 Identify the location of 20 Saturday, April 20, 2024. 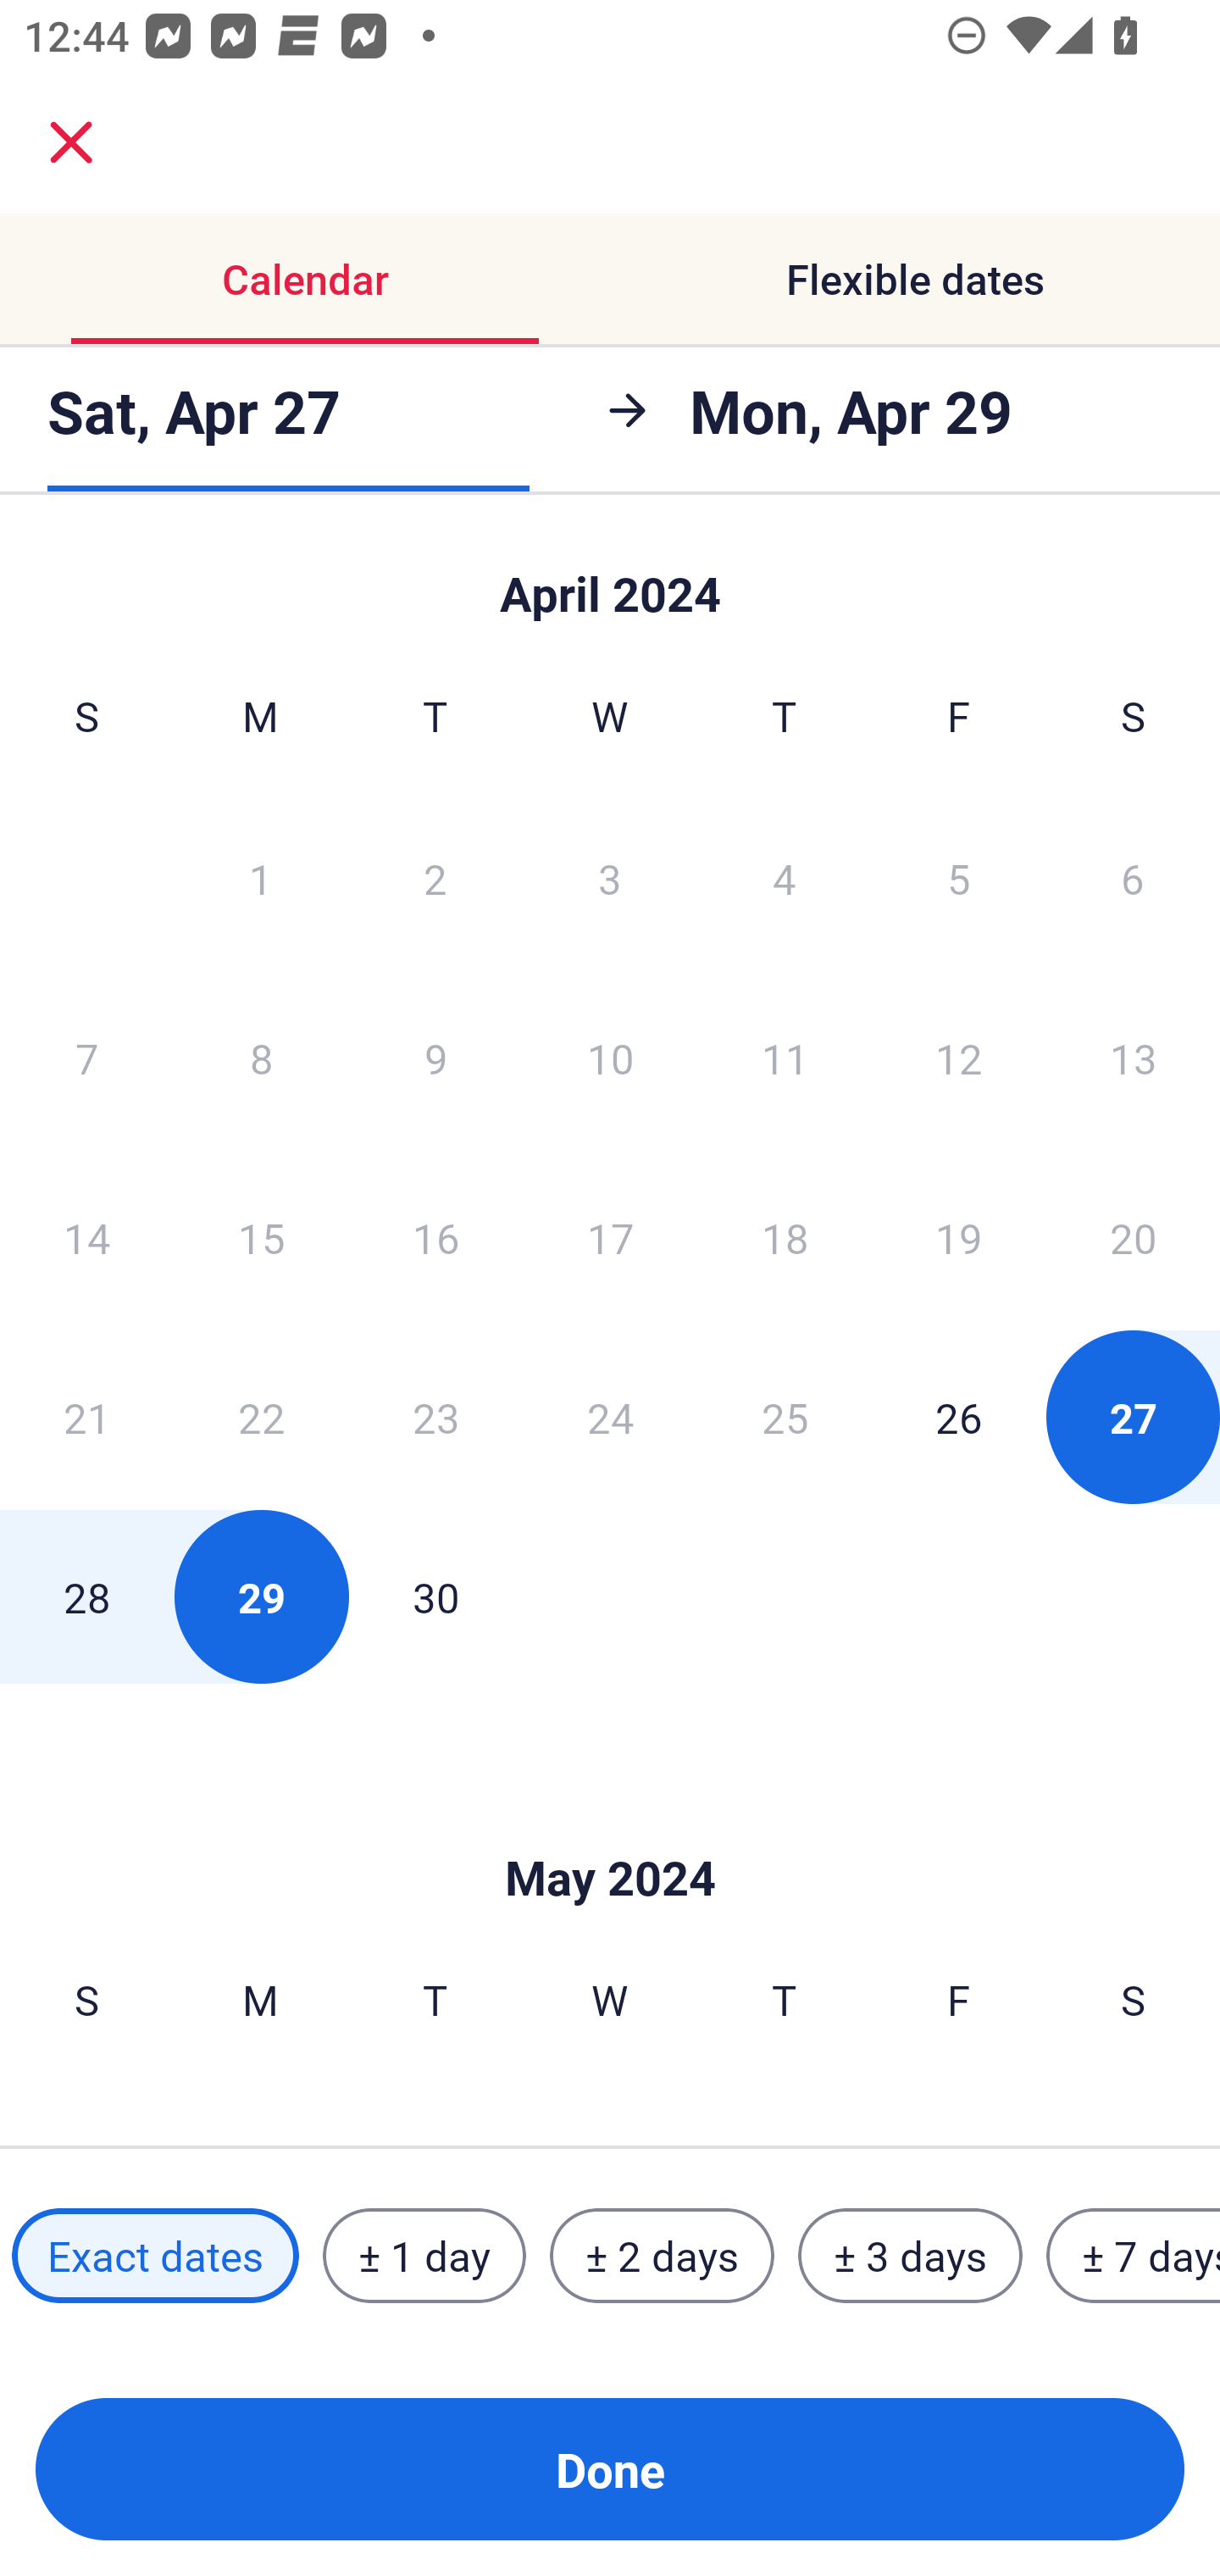
(1134, 1237).